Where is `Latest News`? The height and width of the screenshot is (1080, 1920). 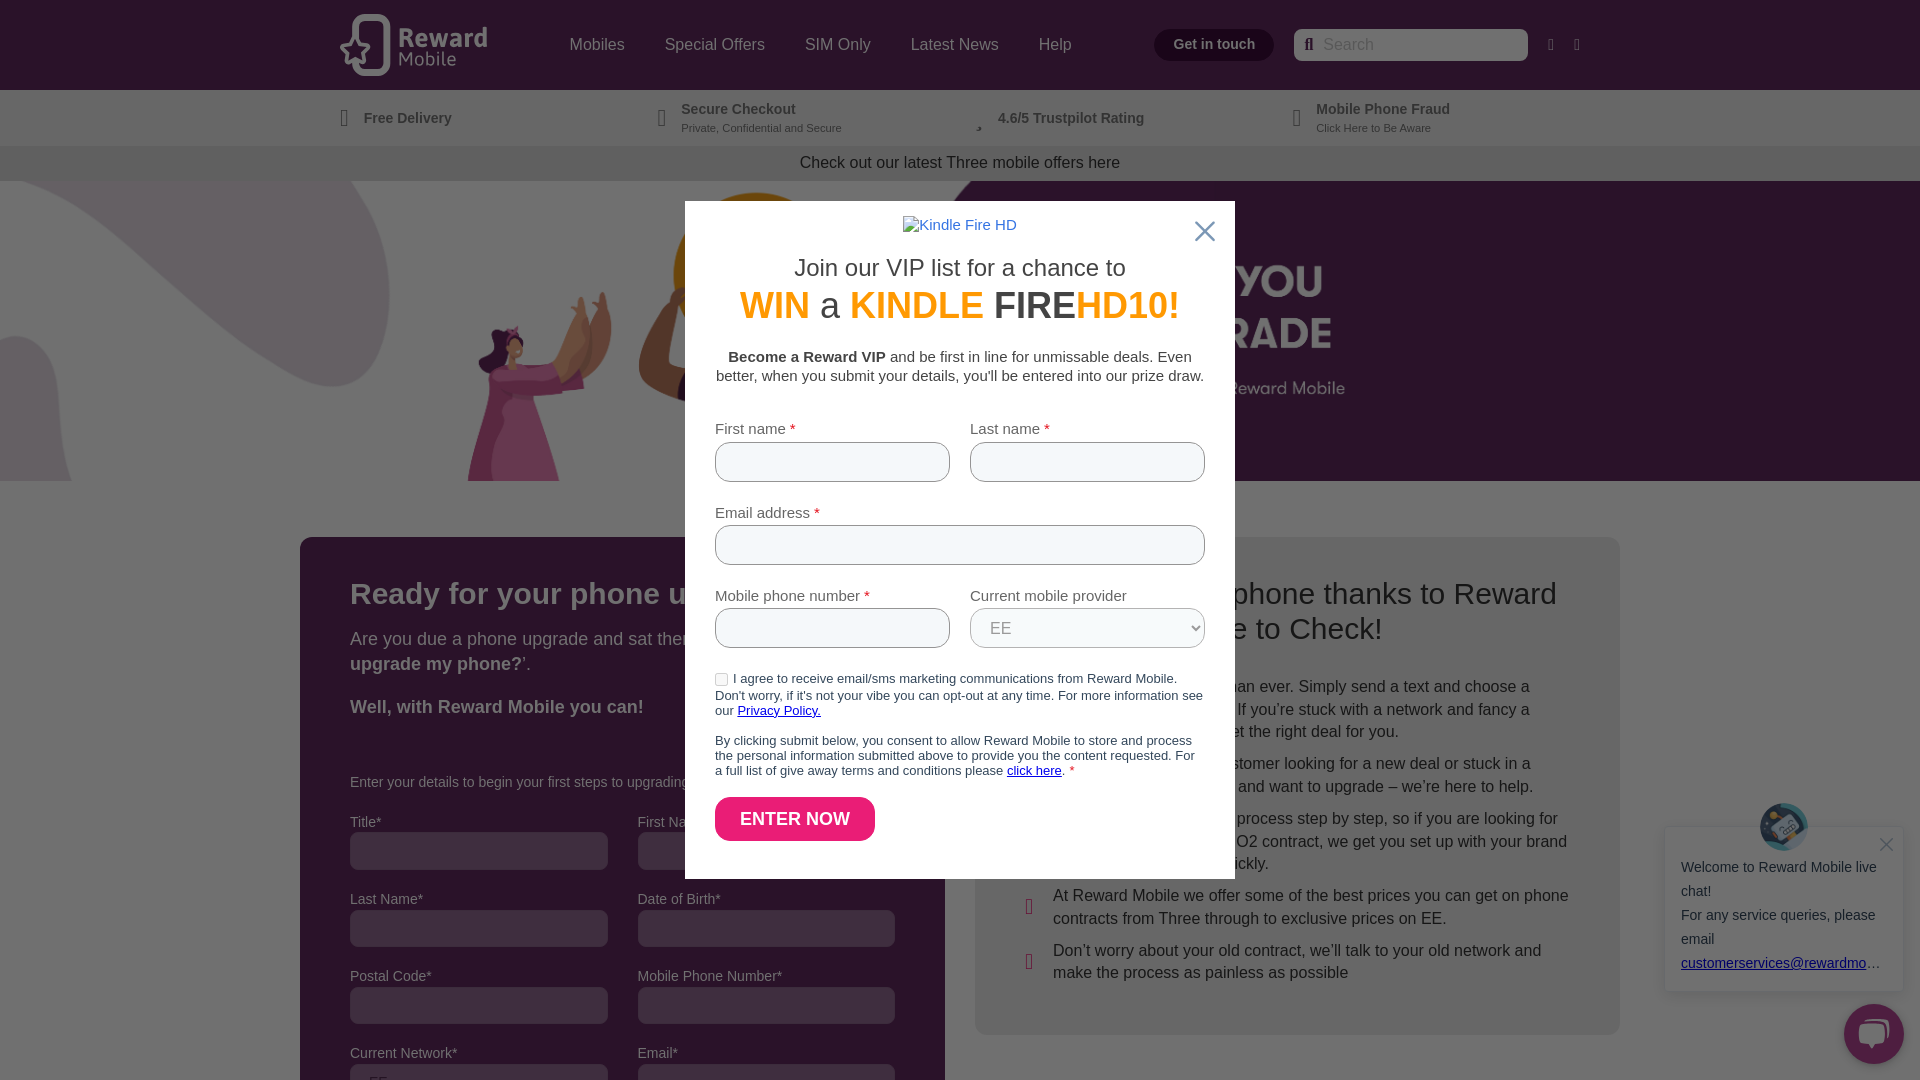 Latest News is located at coordinates (954, 44).